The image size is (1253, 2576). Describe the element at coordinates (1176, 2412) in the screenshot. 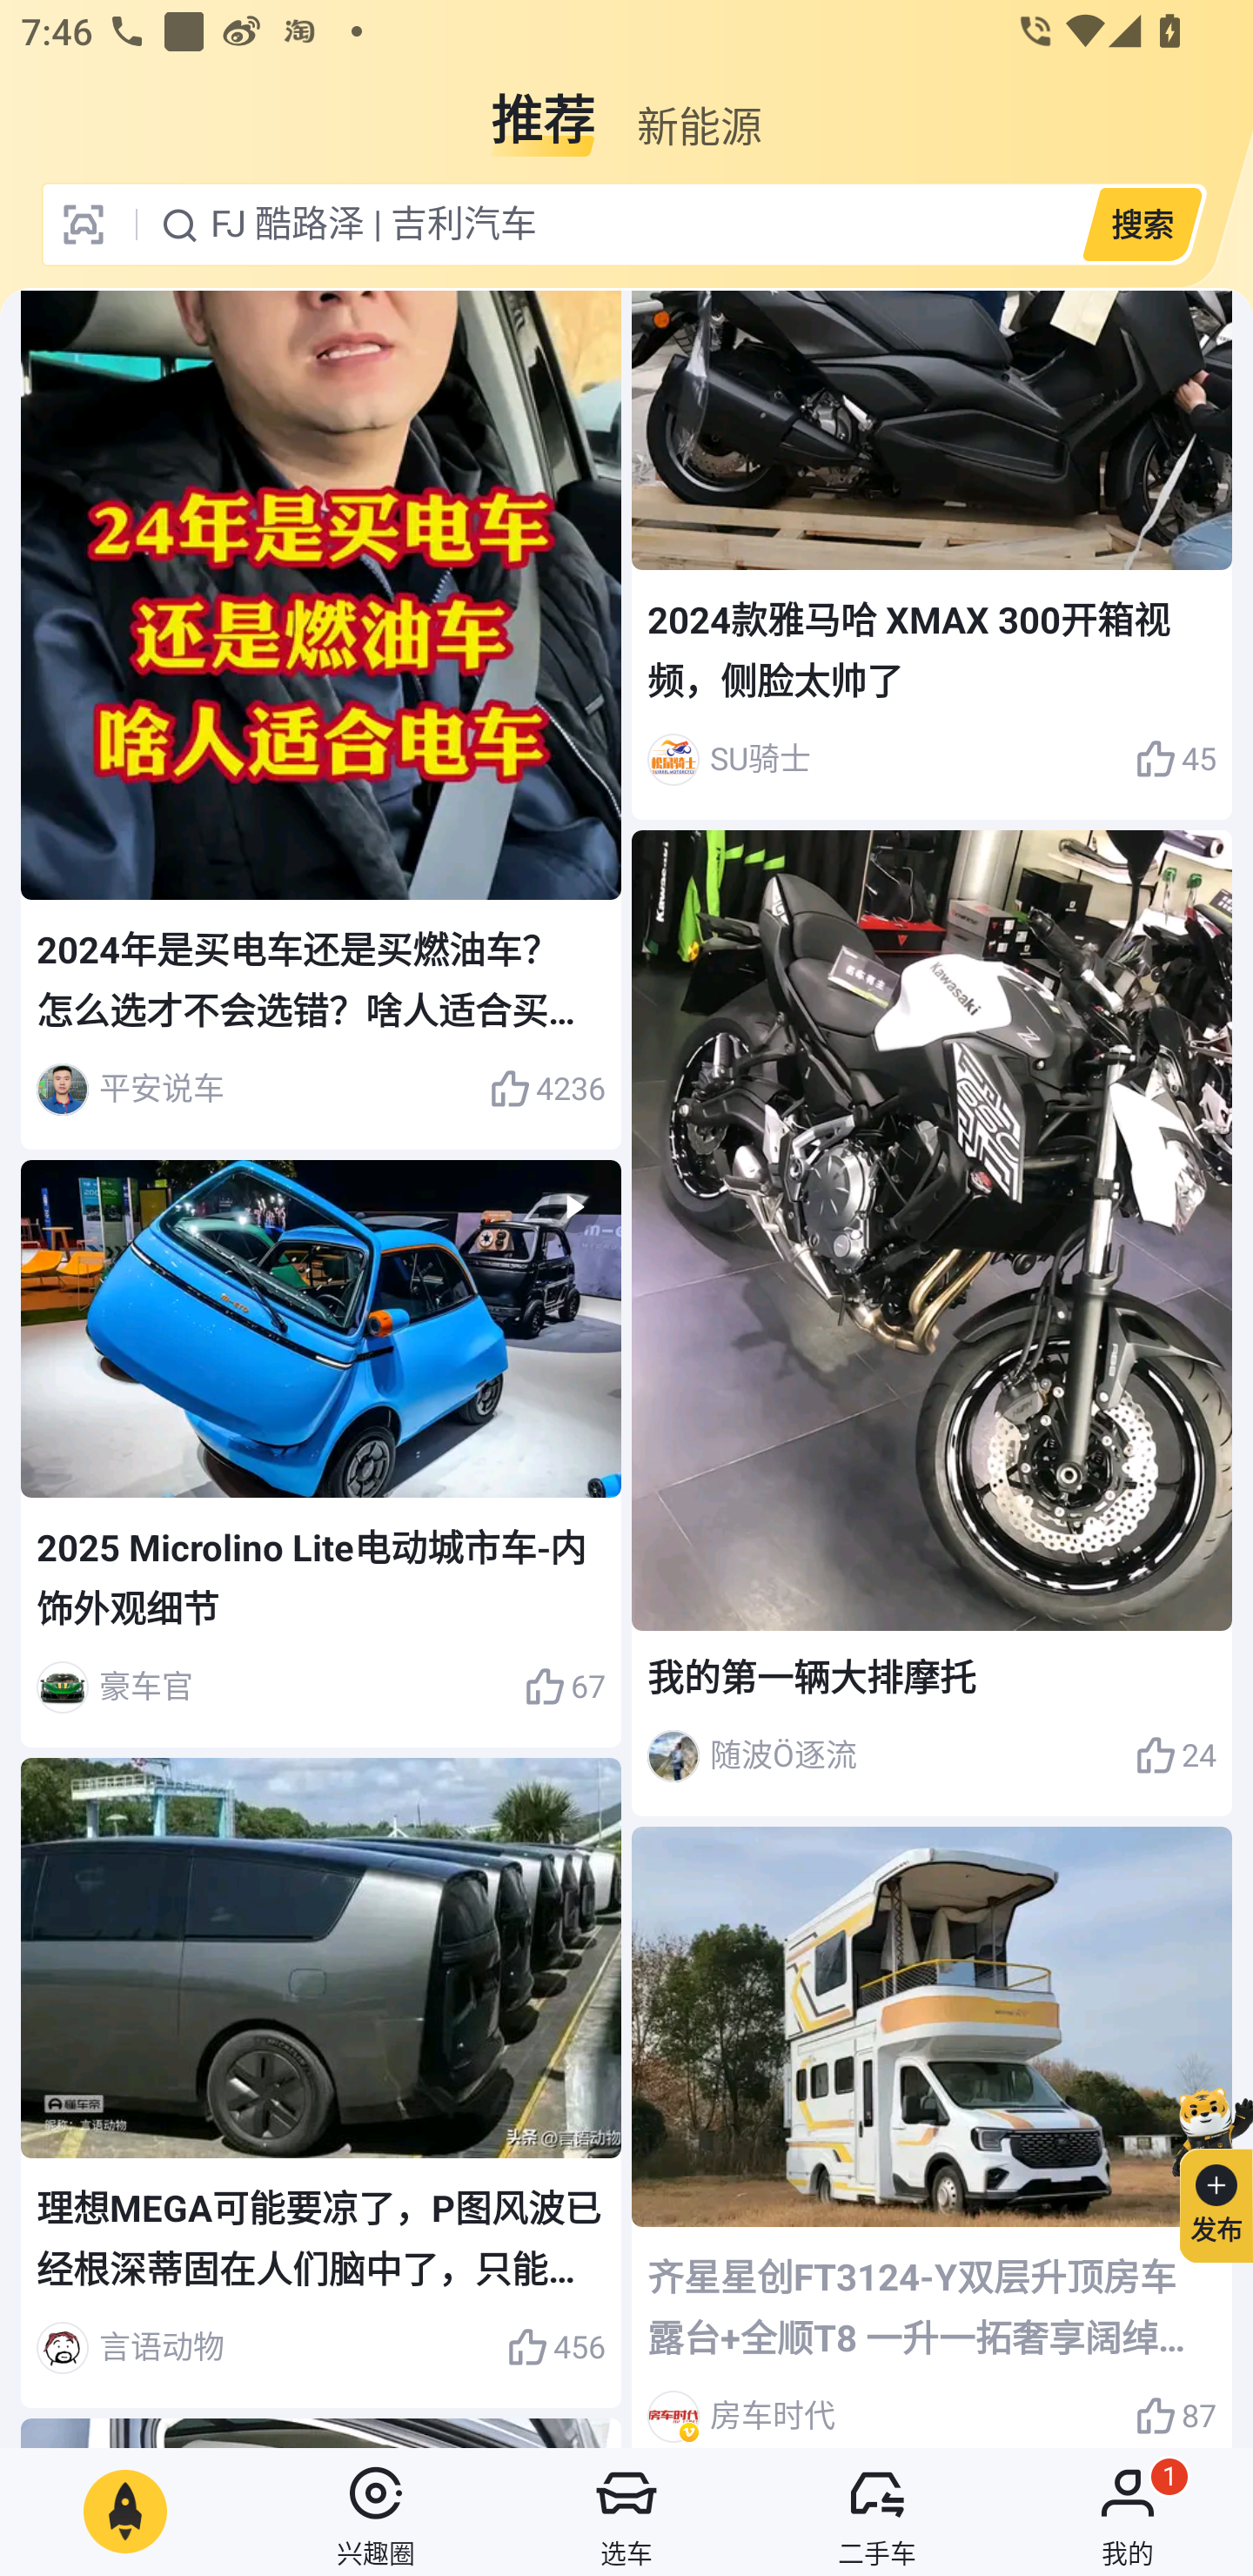

I see `87` at that location.